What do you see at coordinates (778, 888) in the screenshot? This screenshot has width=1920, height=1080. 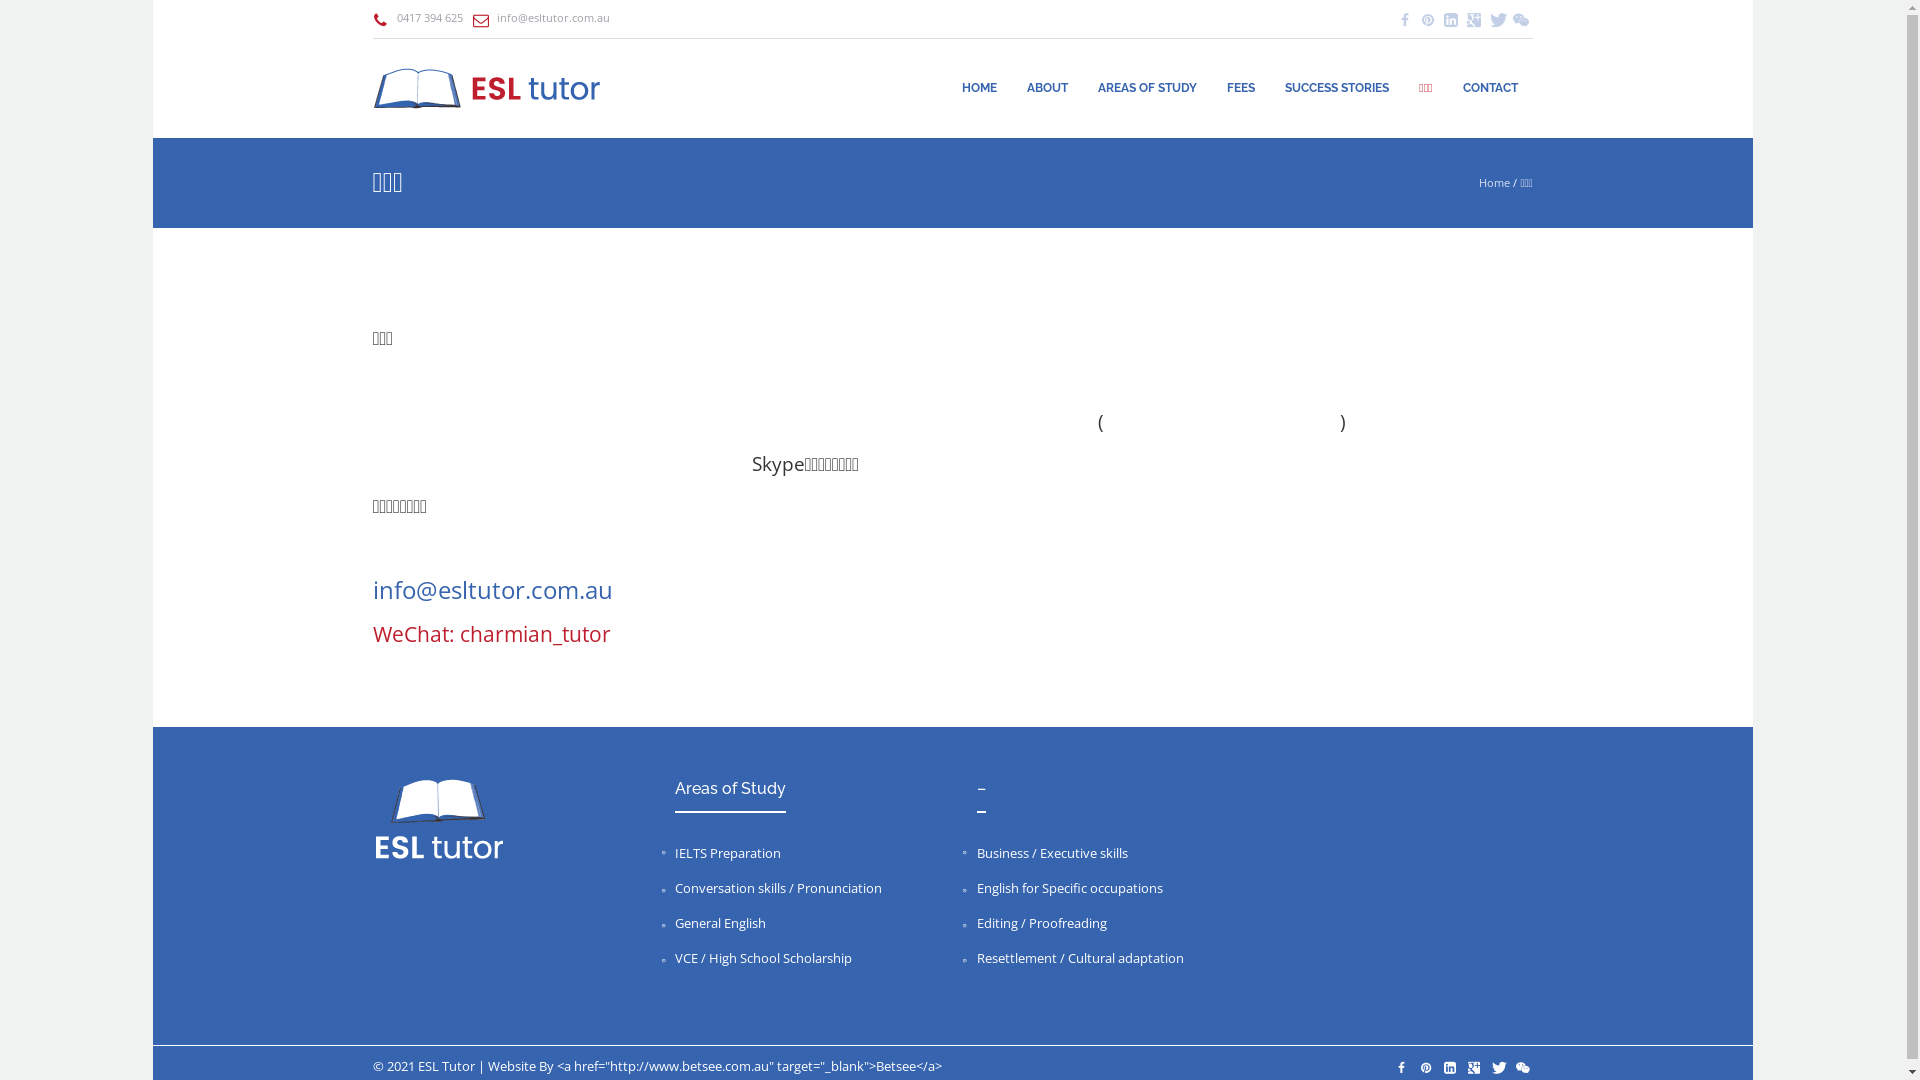 I see `Conversation skills / Pronunciation` at bounding box center [778, 888].